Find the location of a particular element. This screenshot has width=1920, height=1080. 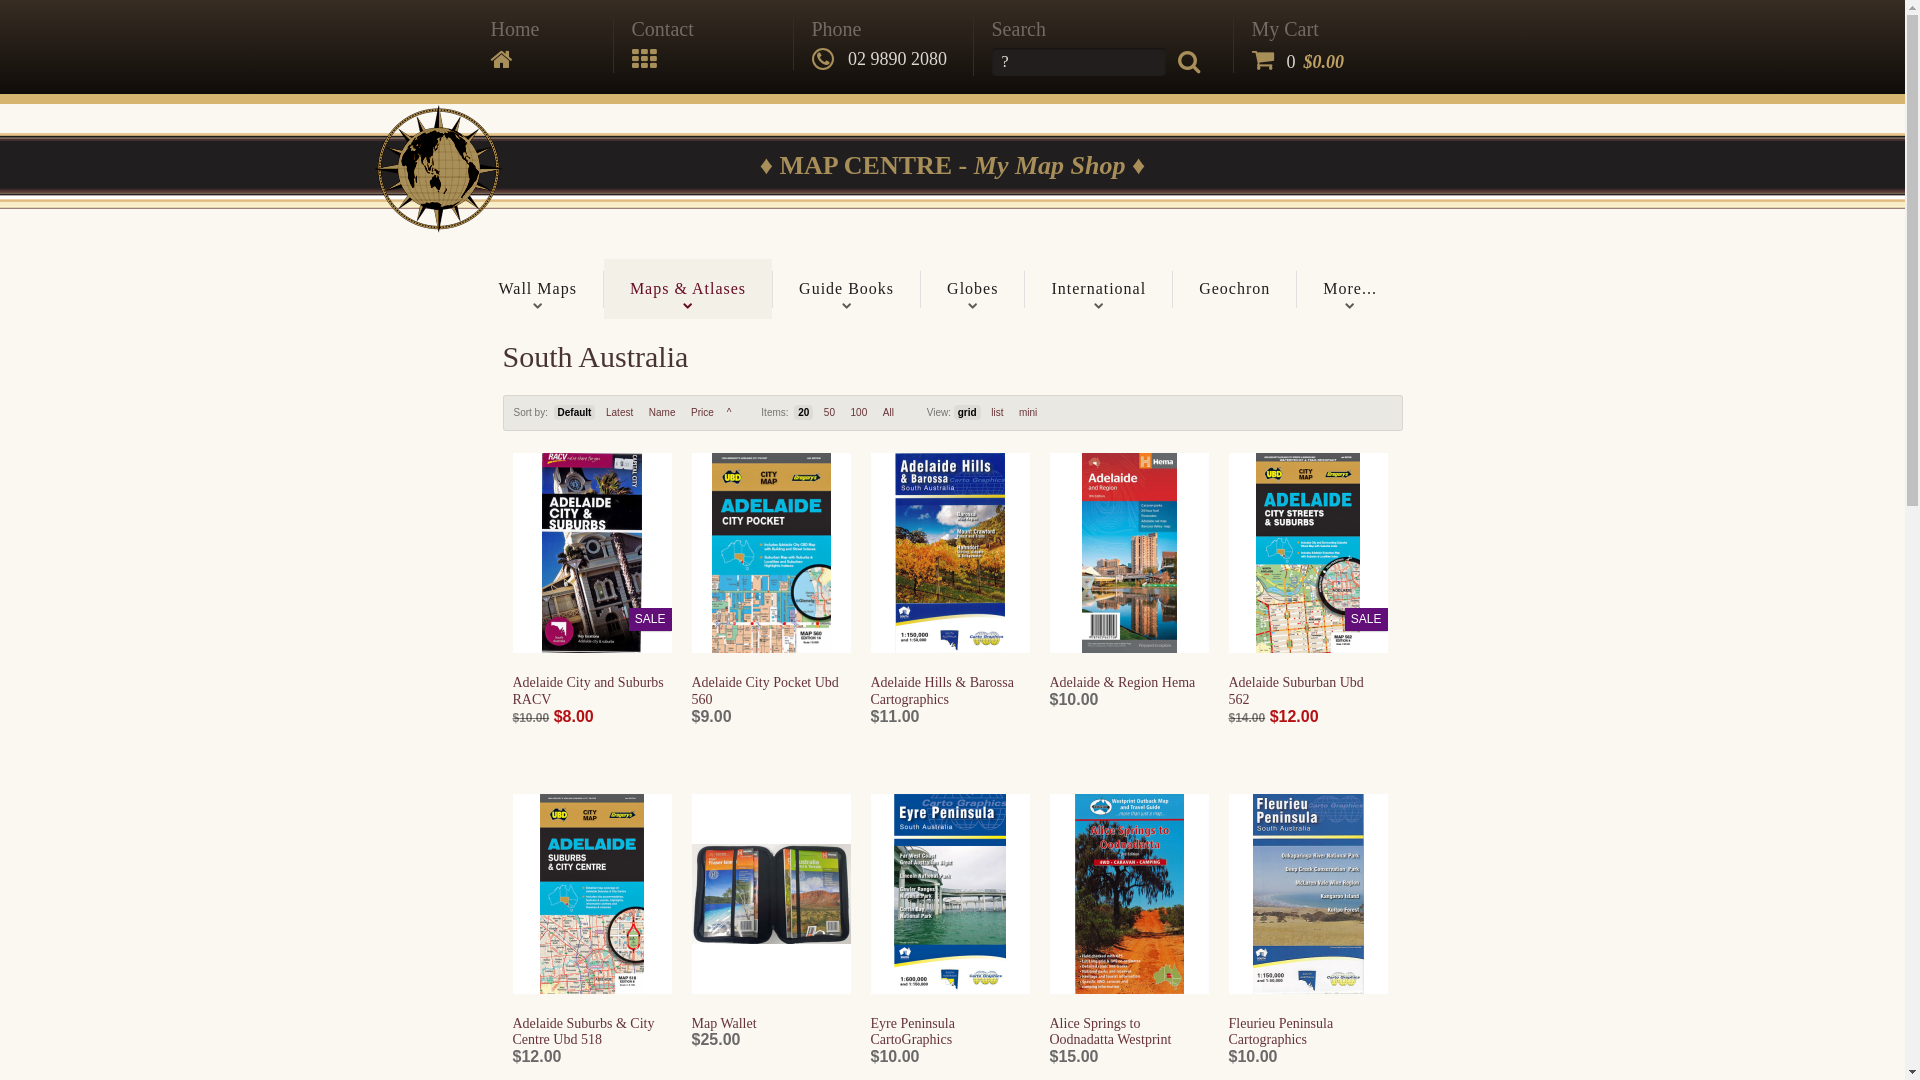

Eyre Peninsula CartoGraphics is located at coordinates (912, 1032).